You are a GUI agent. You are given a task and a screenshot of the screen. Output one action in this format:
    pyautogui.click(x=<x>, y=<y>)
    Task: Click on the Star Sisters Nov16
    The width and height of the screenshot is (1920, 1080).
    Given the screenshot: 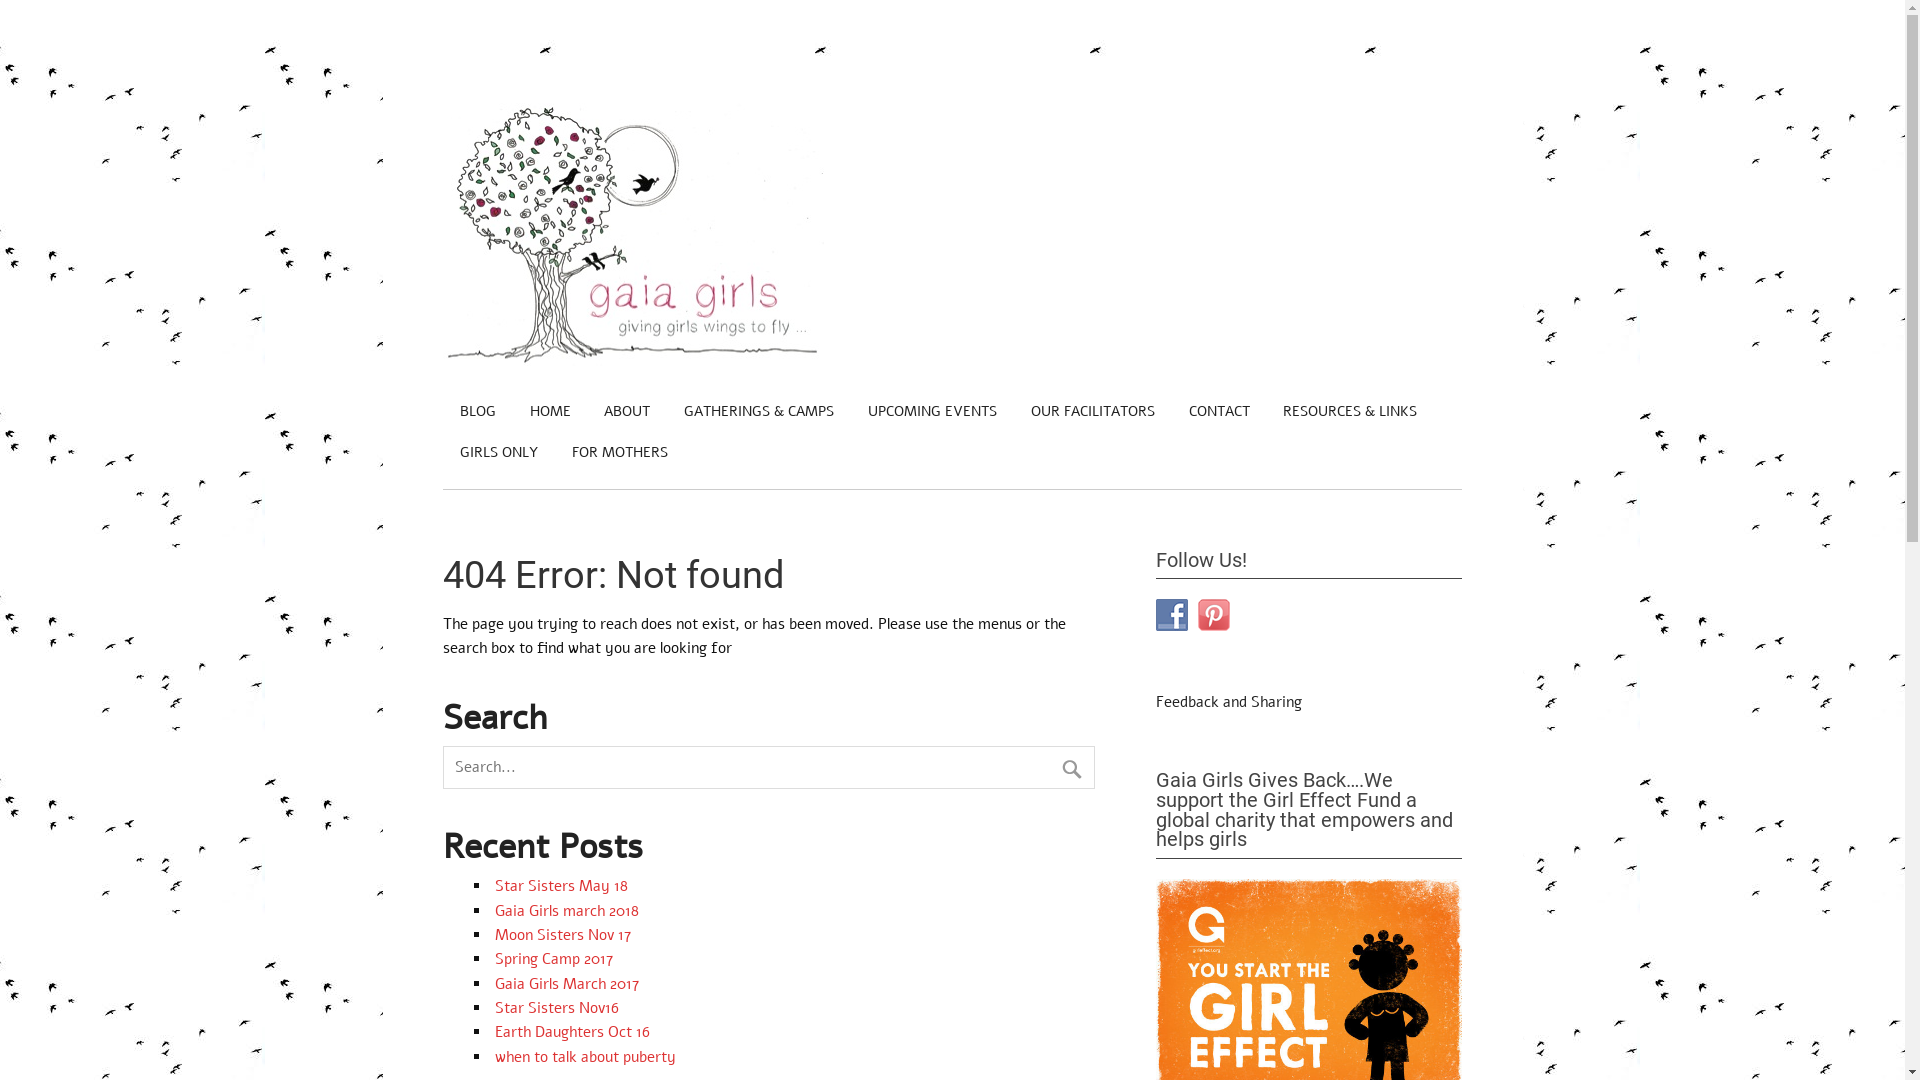 What is the action you would take?
    pyautogui.click(x=557, y=1008)
    